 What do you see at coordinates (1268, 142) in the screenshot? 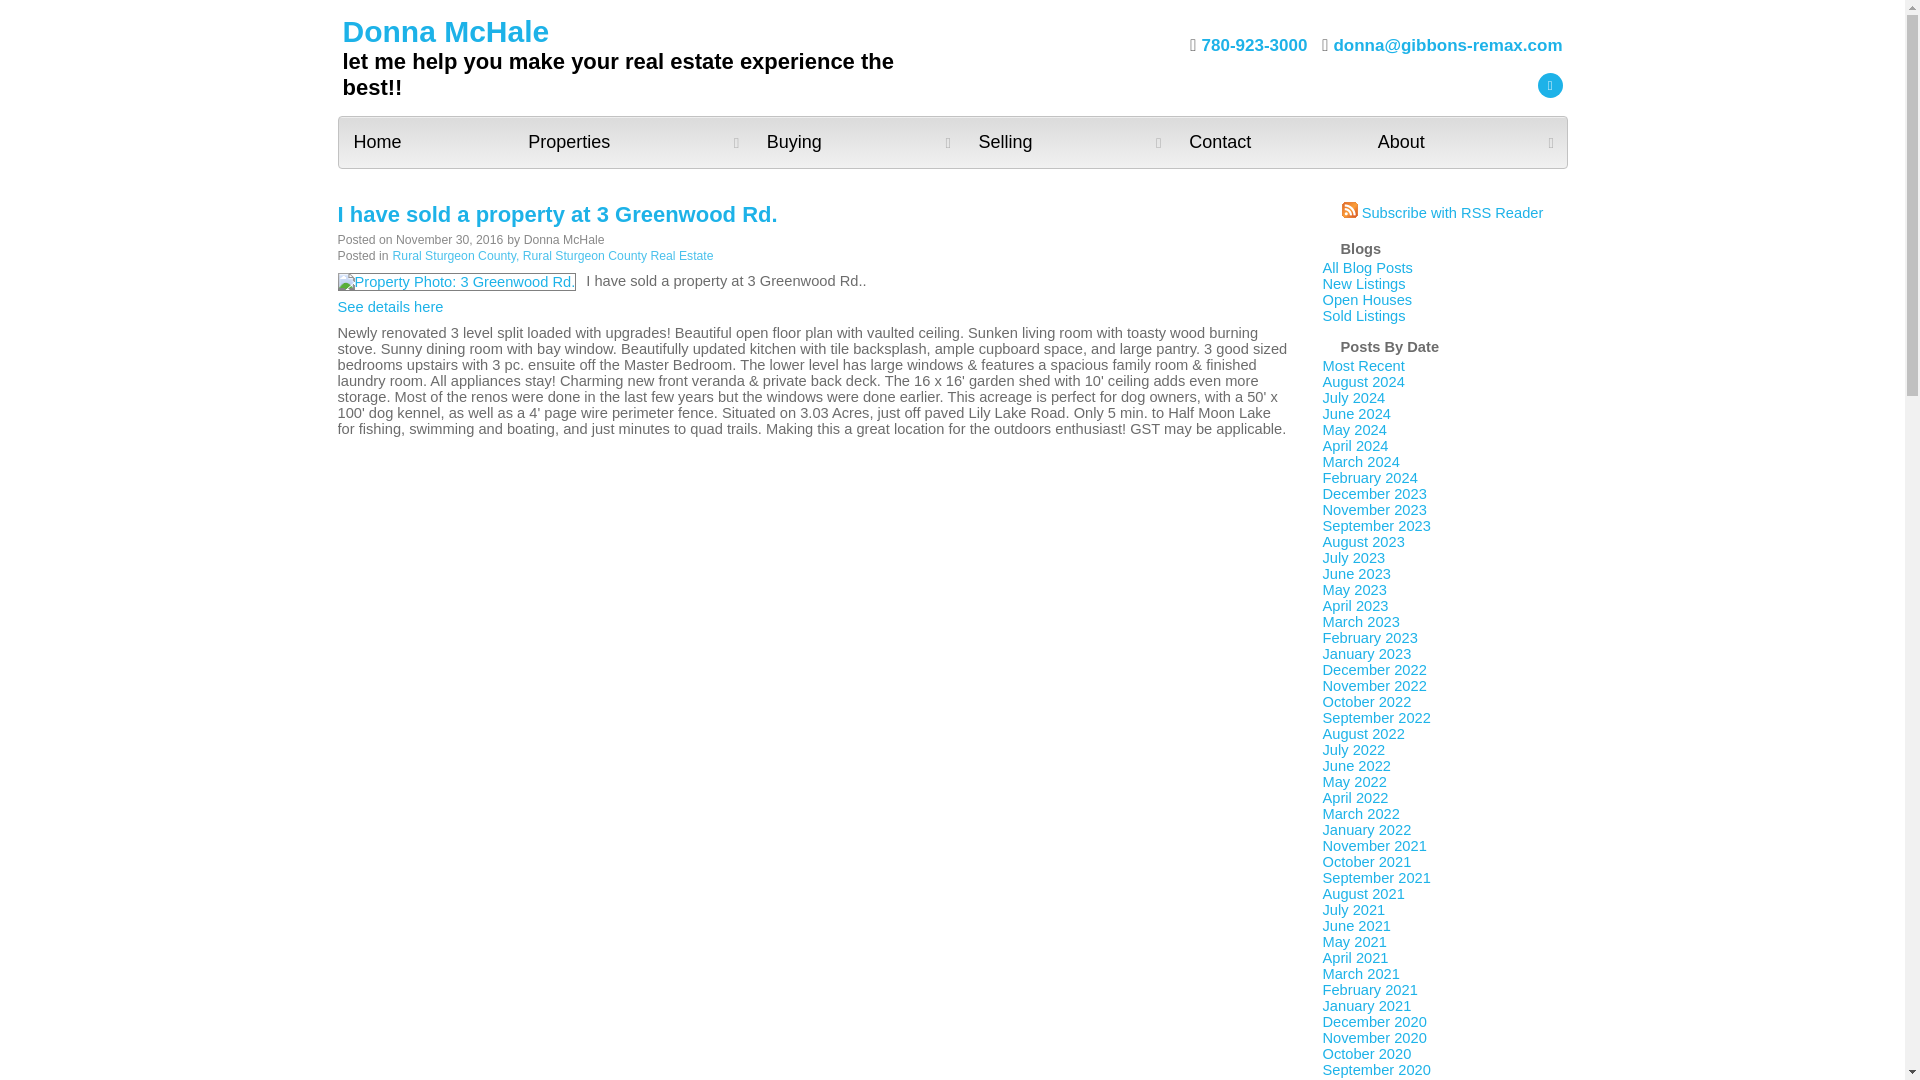
I see `Contact` at bounding box center [1268, 142].